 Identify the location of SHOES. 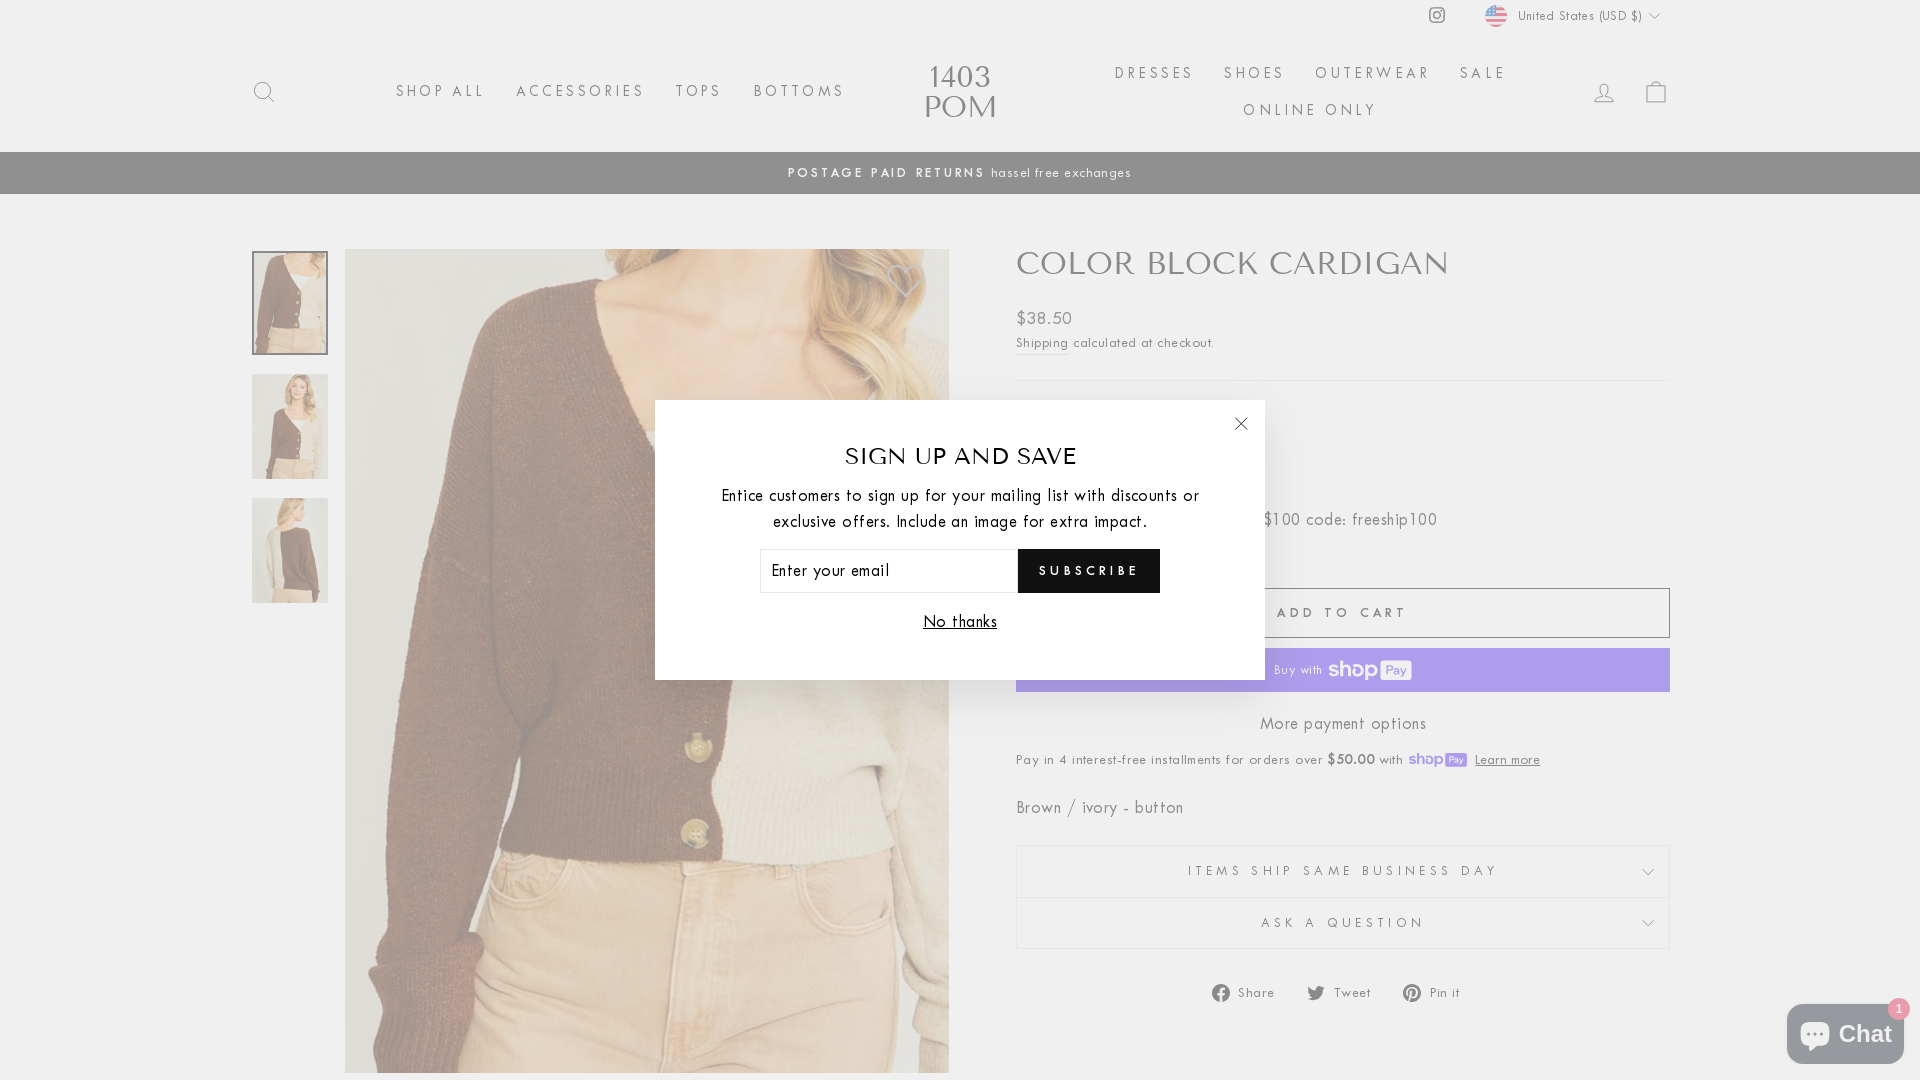
(1254, 74).